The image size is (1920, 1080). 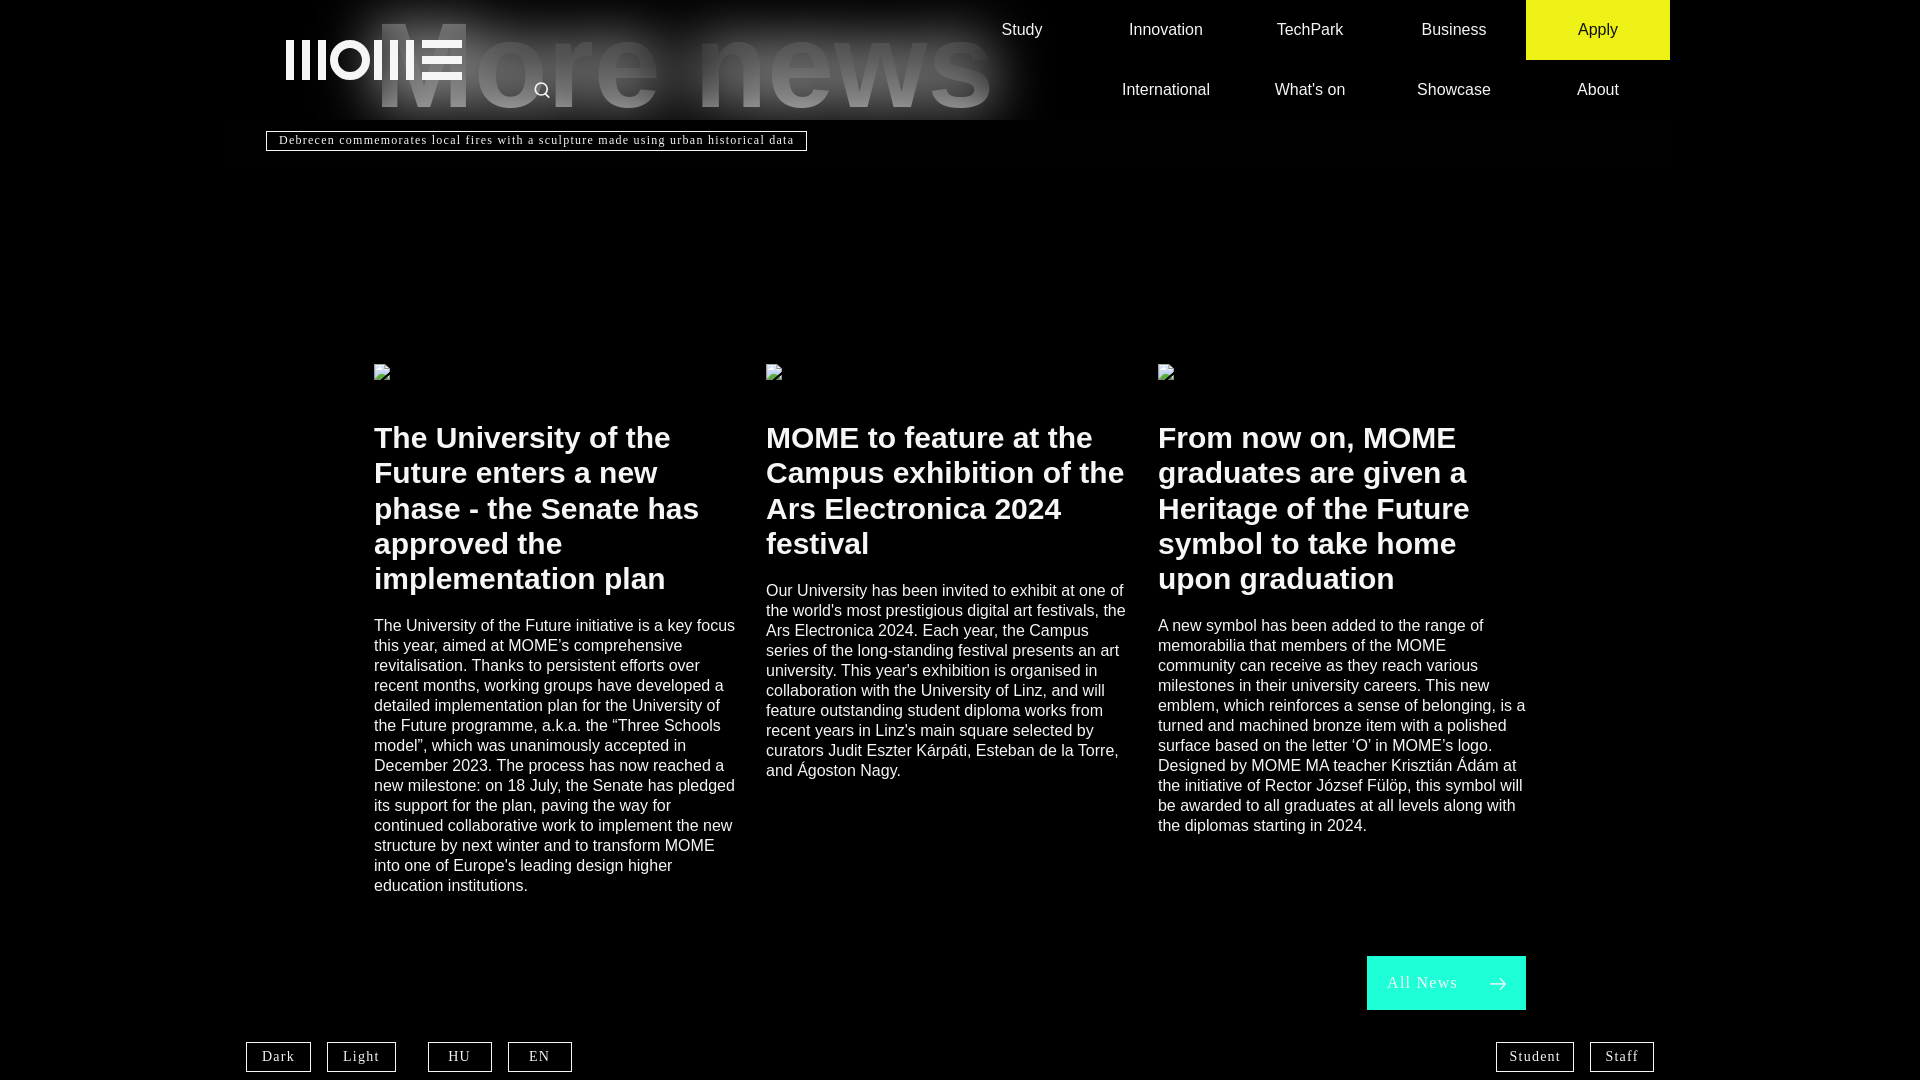 What do you see at coordinates (1446, 982) in the screenshot?
I see `All News` at bounding box center [1446, 982].